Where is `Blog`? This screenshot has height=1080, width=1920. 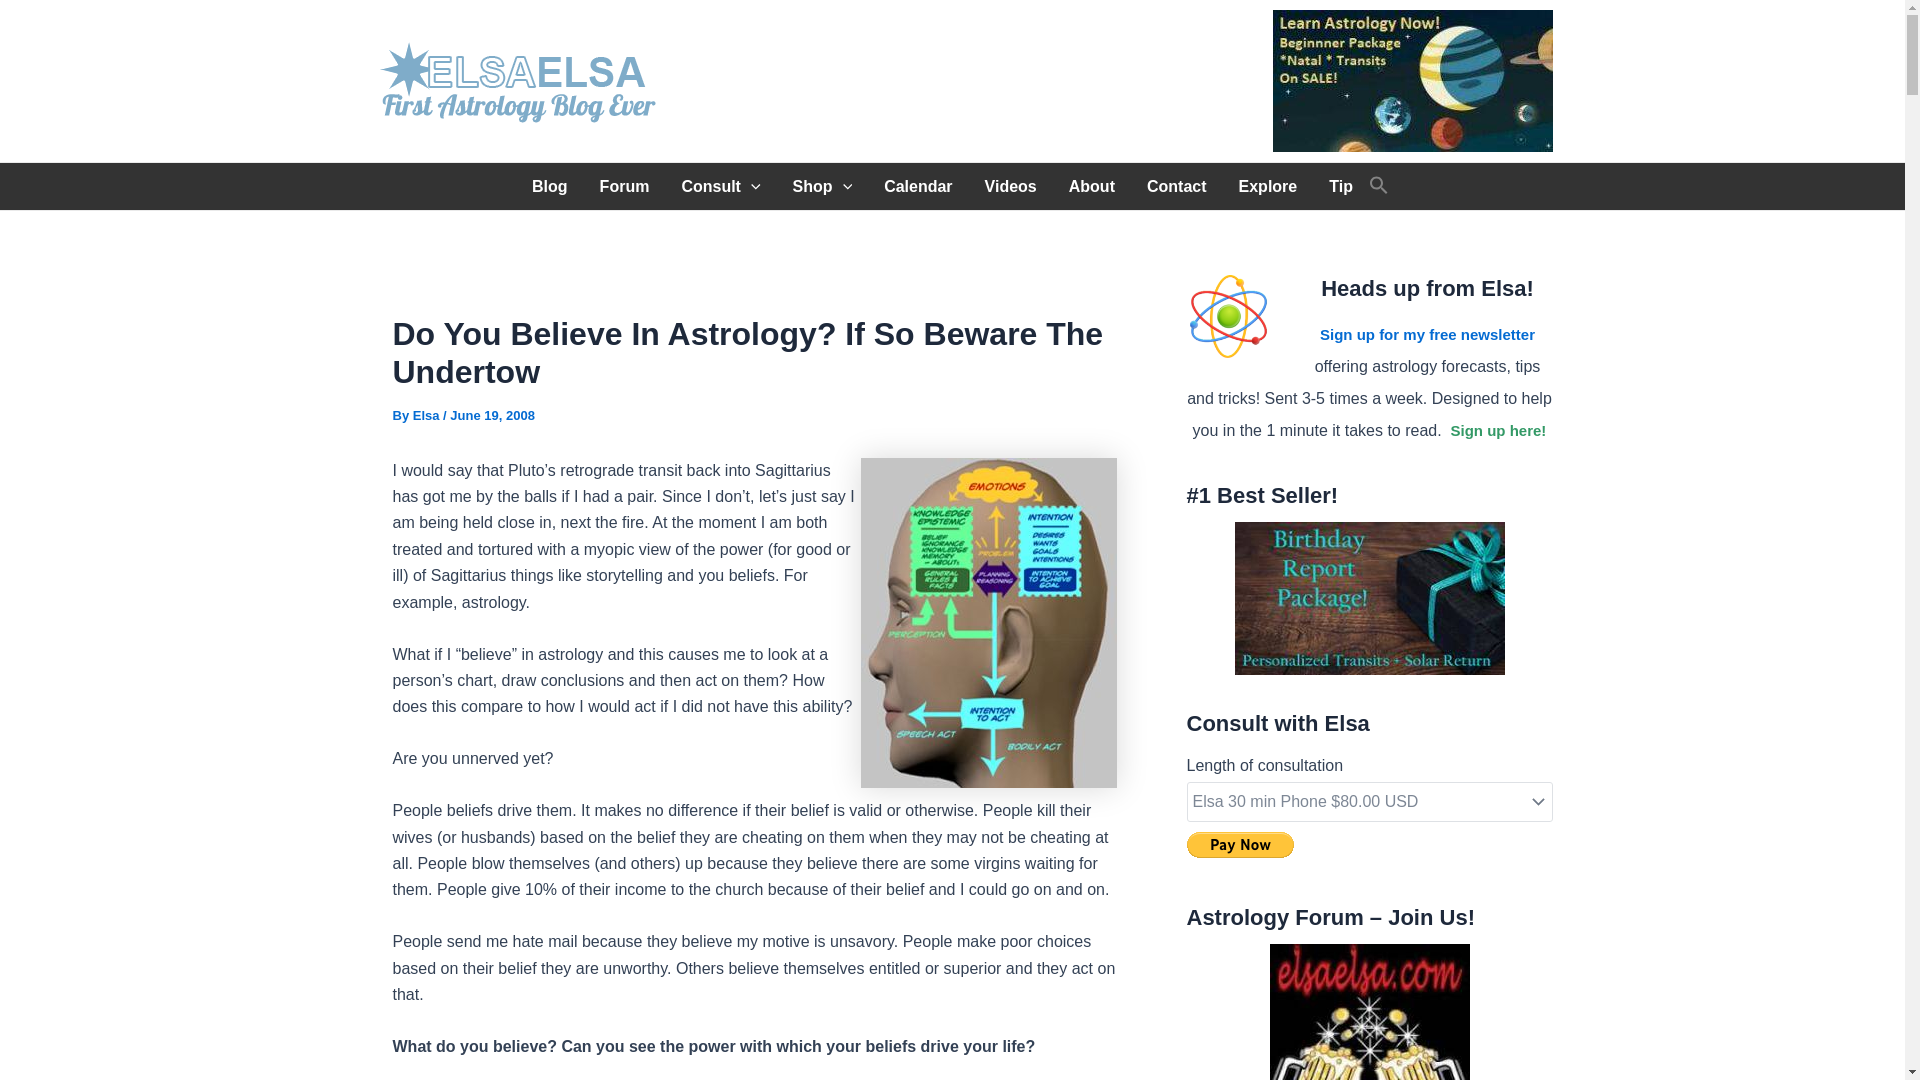
Blog is located at coordinates (550, 186).